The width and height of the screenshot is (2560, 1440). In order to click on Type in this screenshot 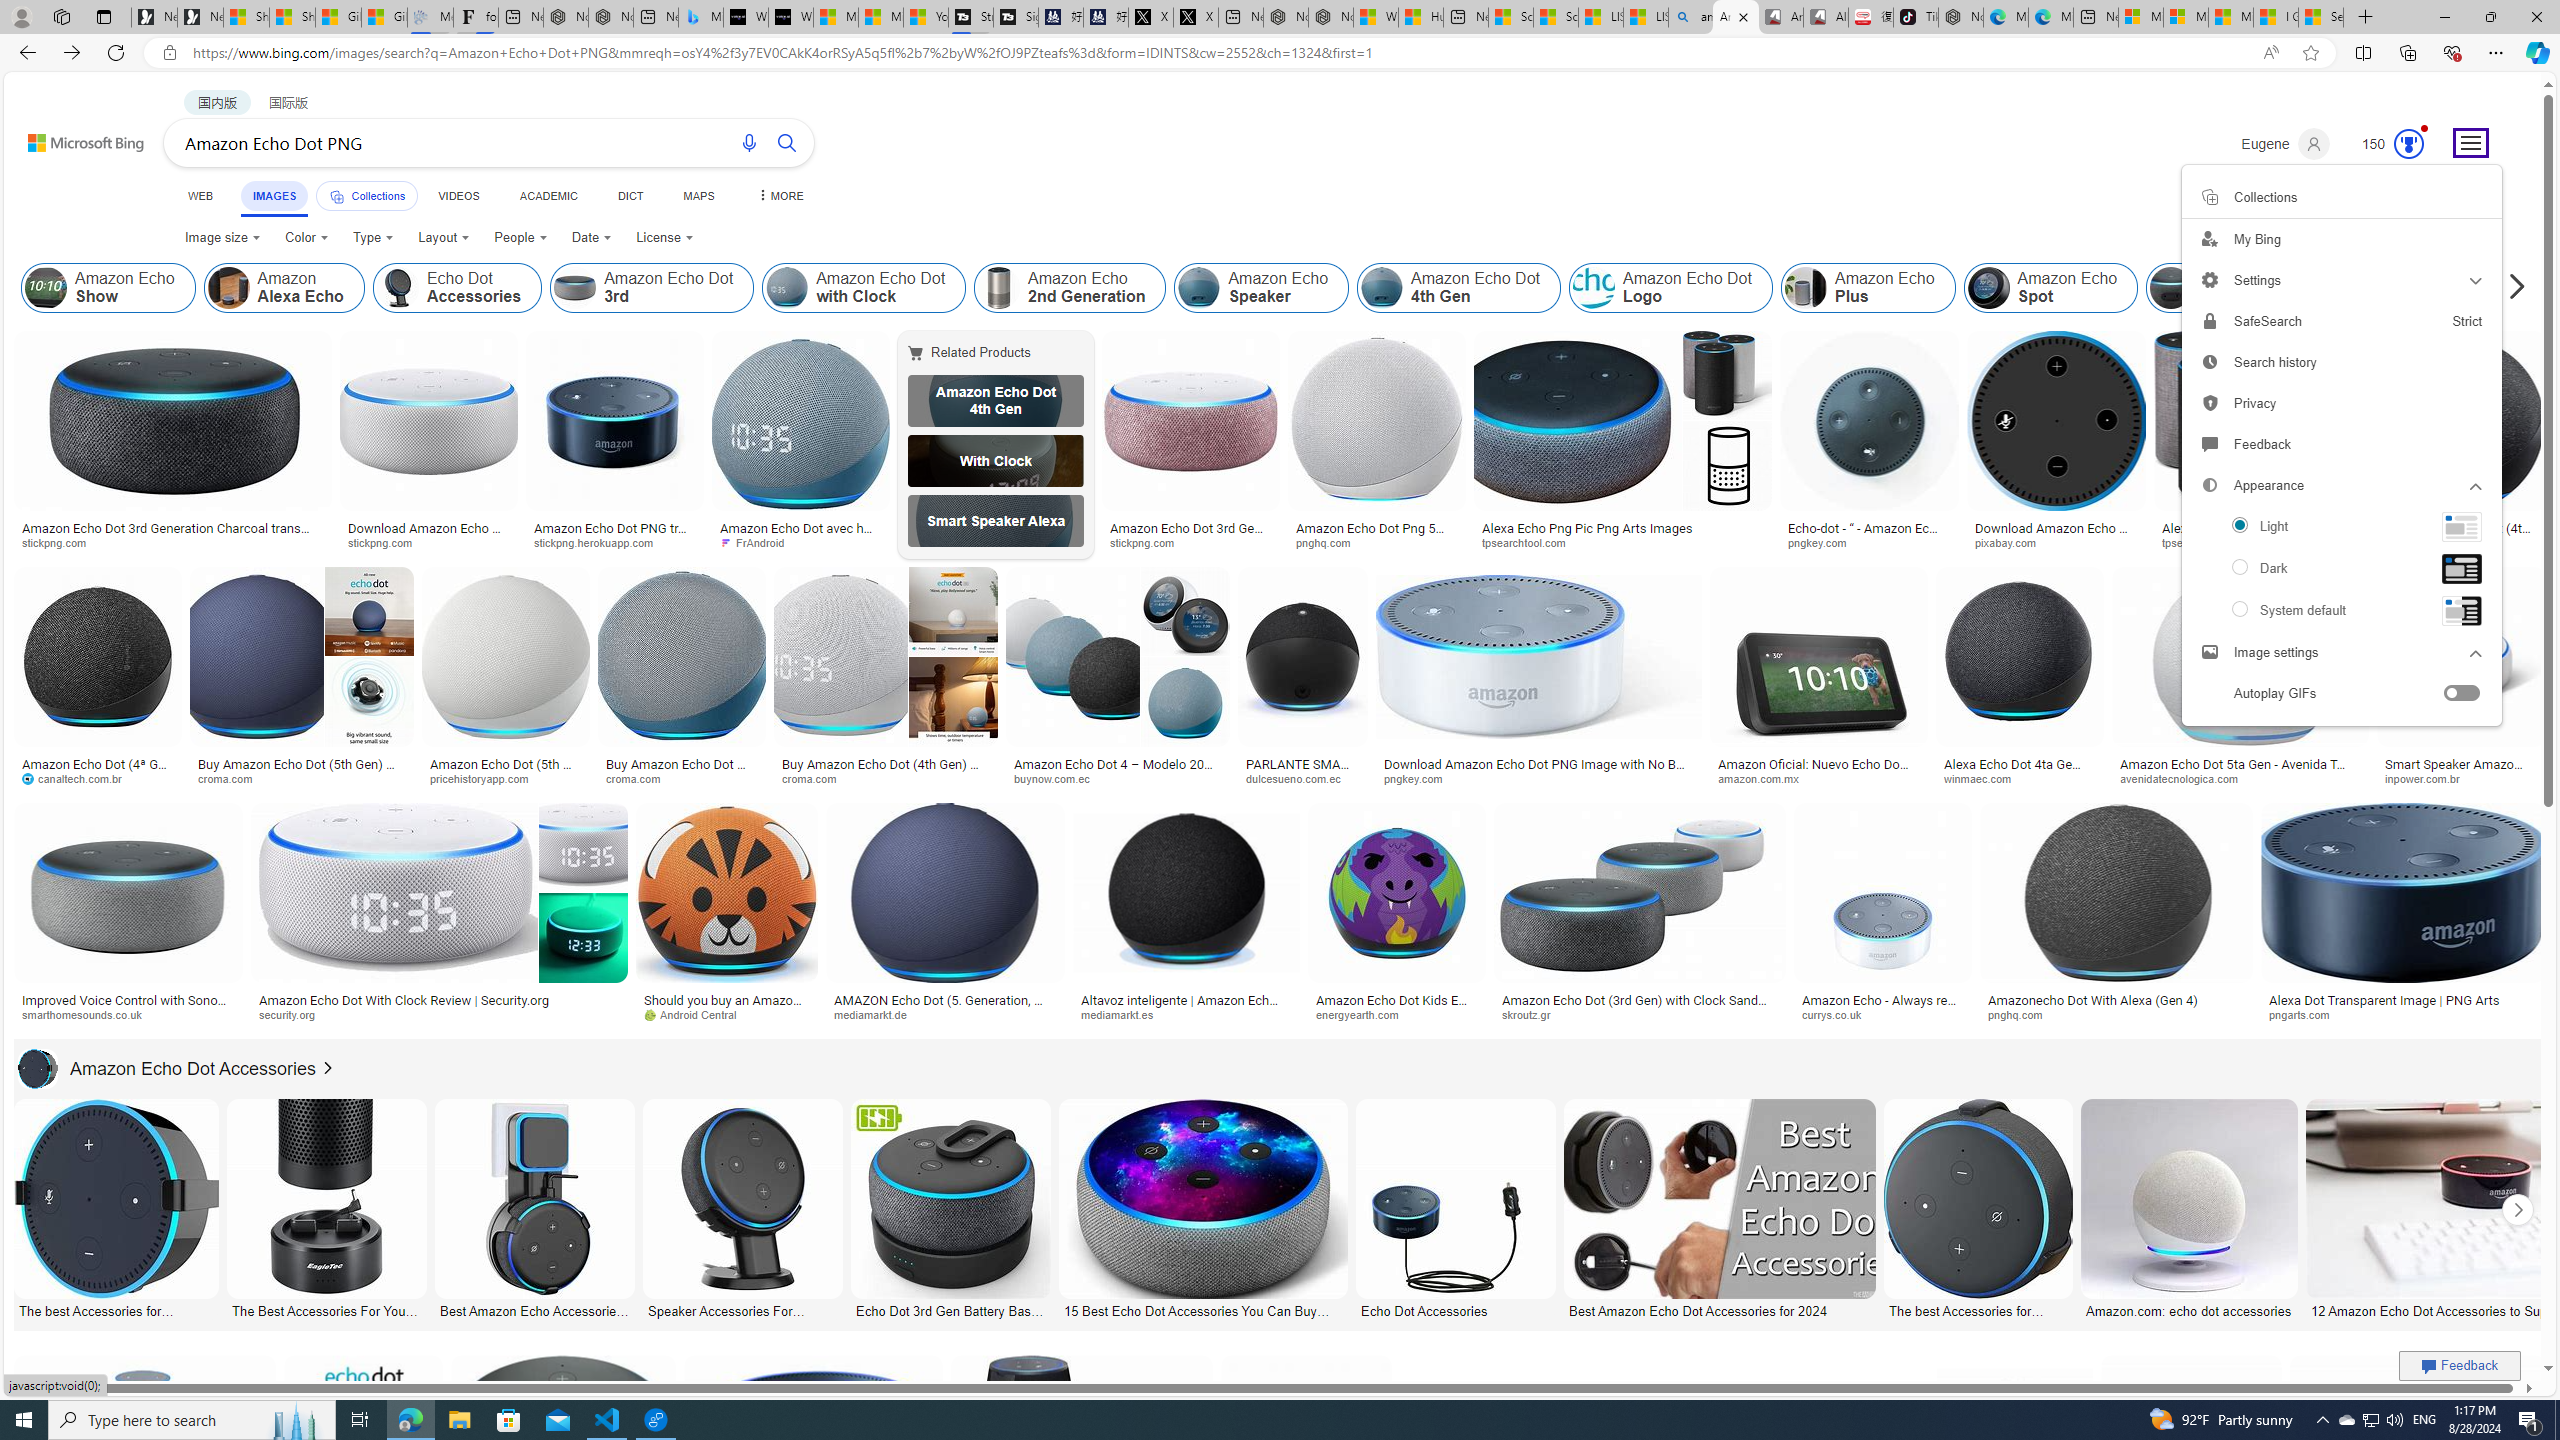, I will do `click(374, 238)`.